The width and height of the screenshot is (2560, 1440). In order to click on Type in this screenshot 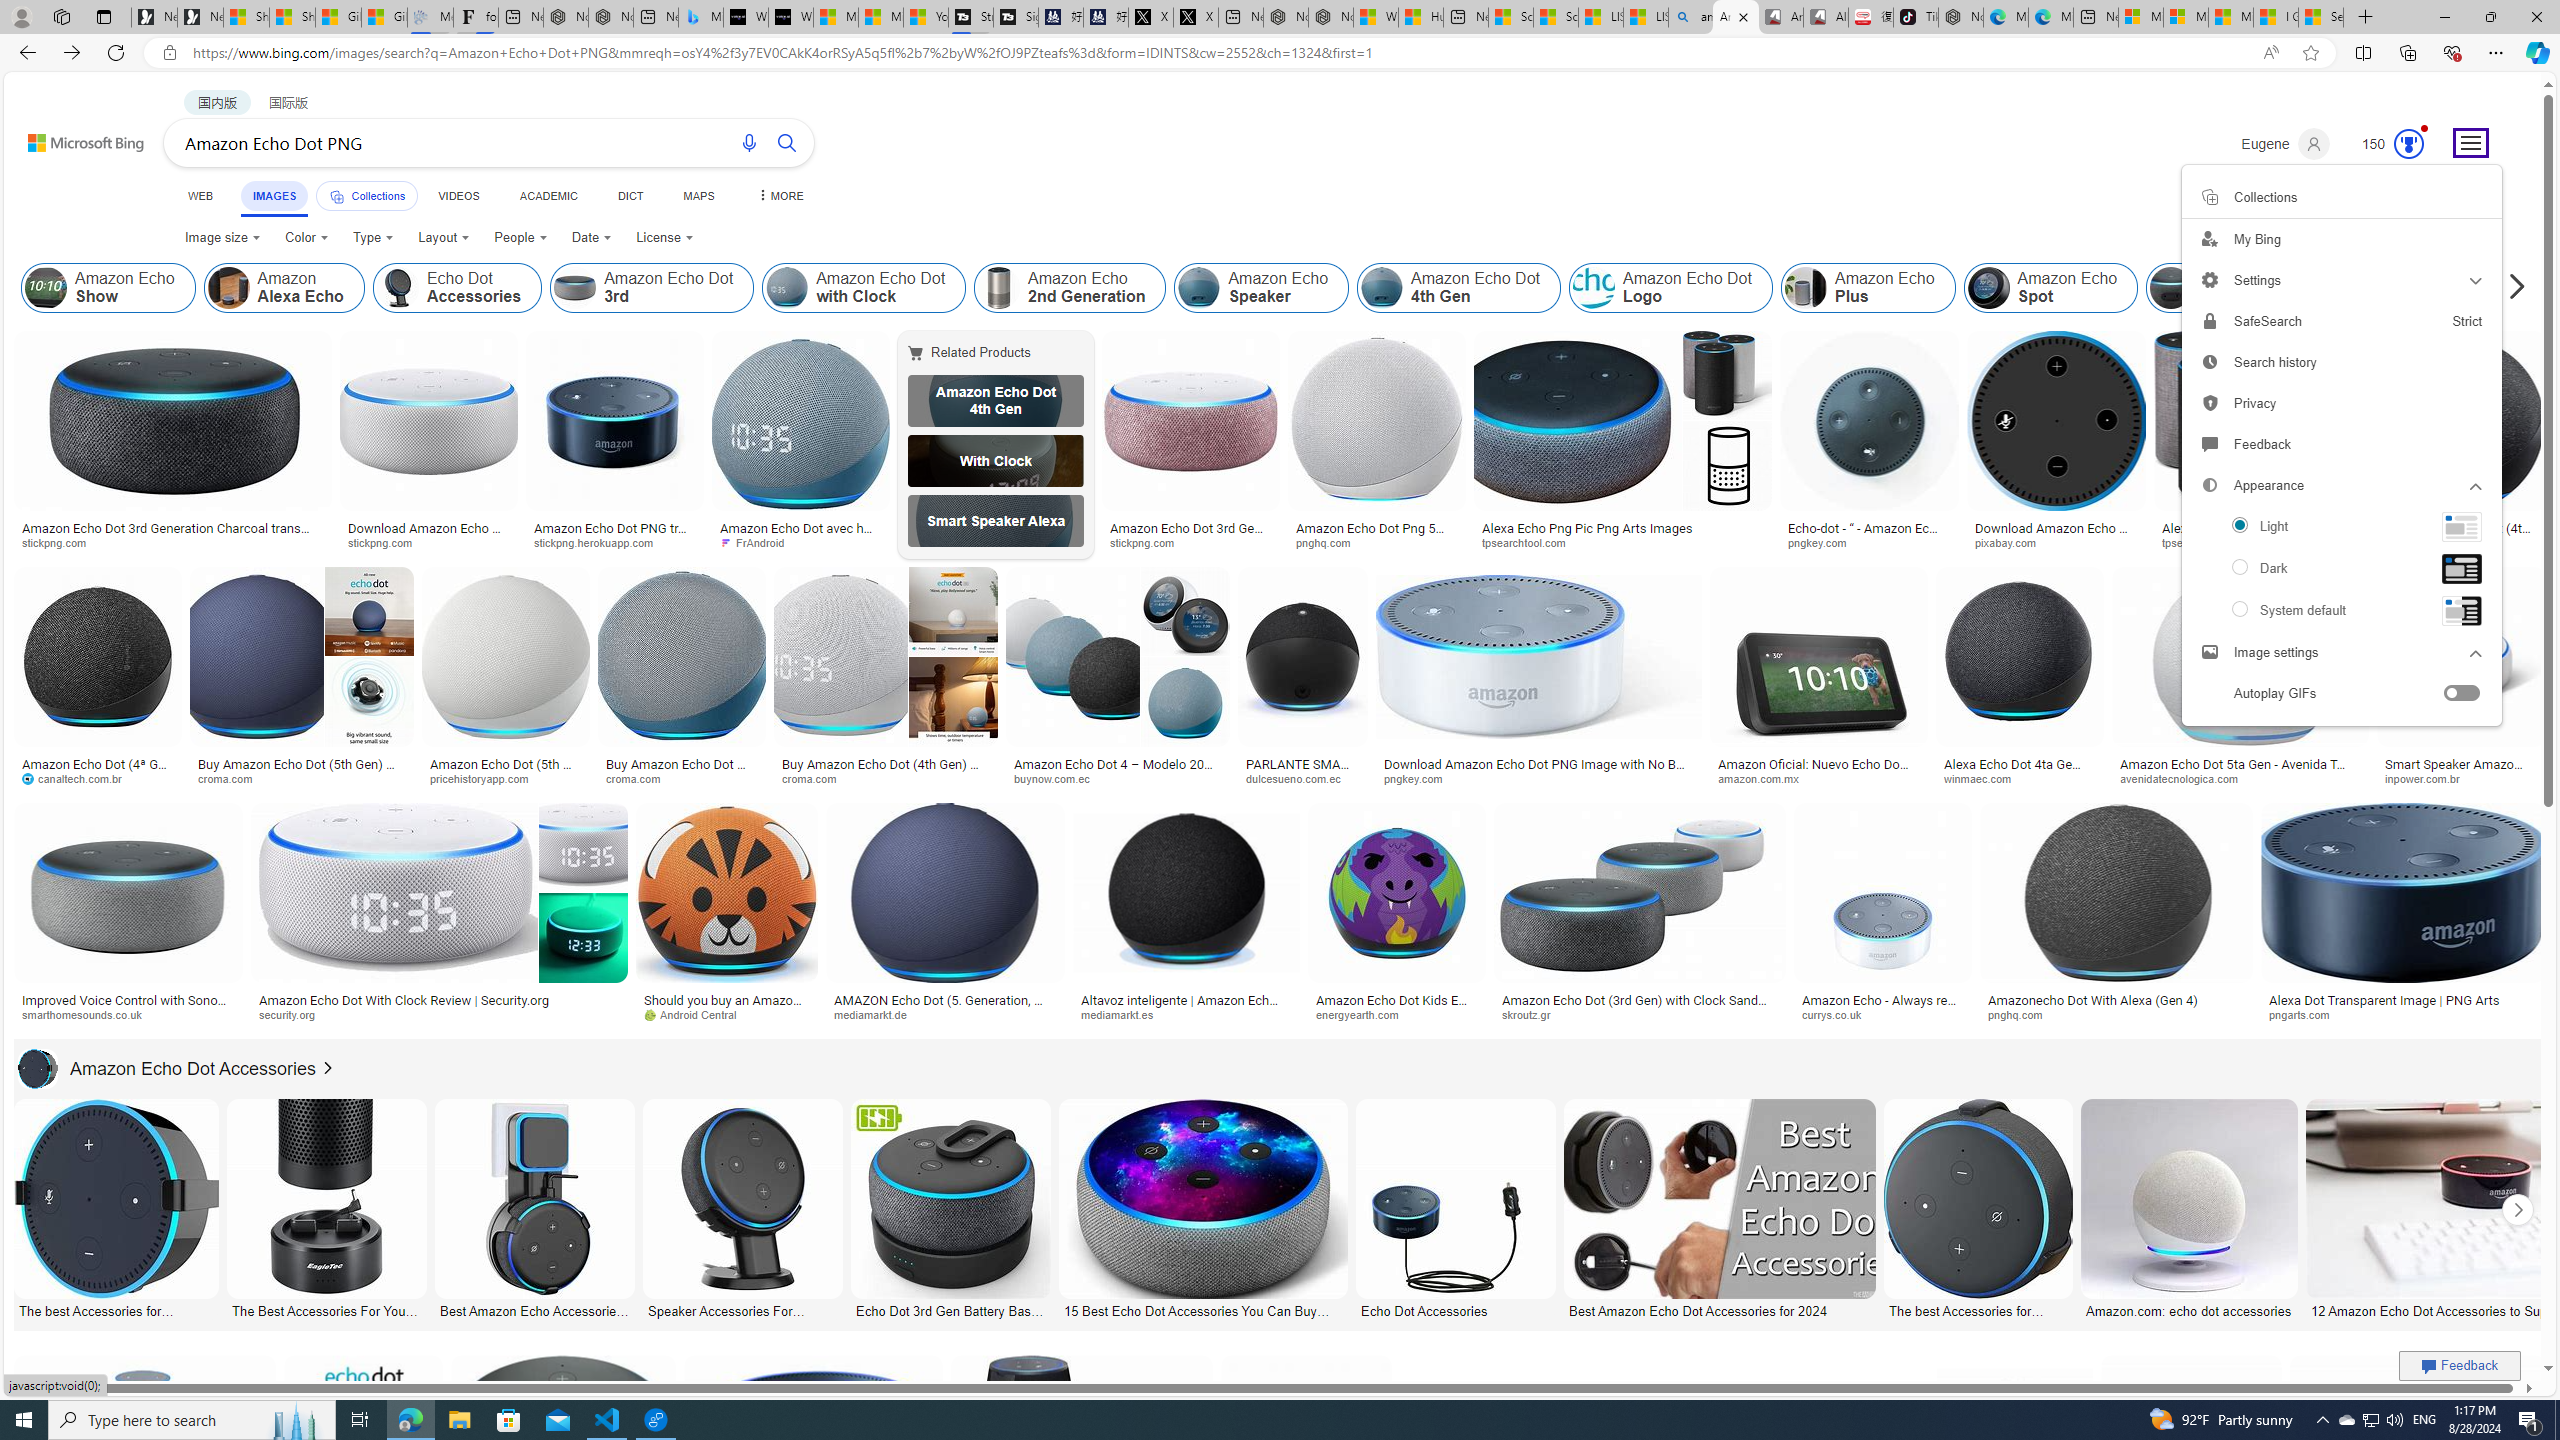, I will do `click(374, 238)`.